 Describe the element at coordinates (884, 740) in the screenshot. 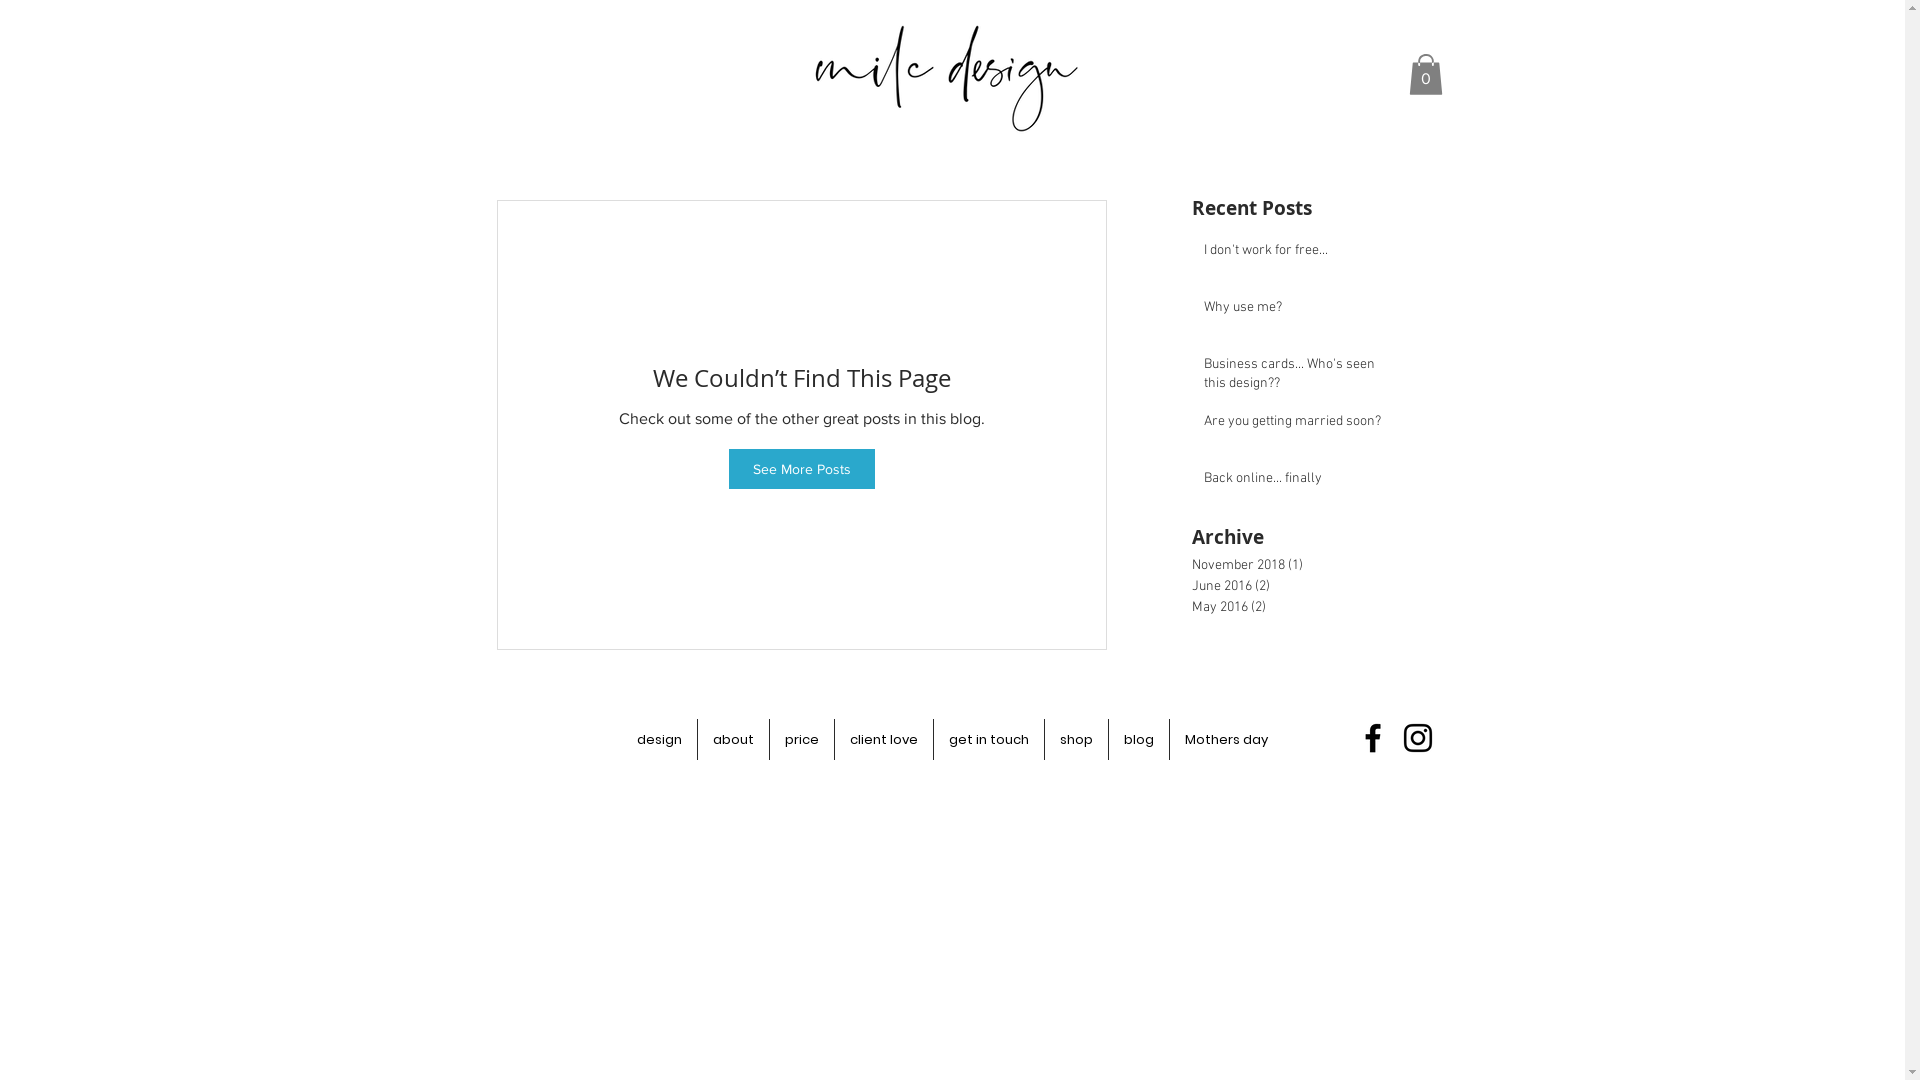

I see `client love` at that location.